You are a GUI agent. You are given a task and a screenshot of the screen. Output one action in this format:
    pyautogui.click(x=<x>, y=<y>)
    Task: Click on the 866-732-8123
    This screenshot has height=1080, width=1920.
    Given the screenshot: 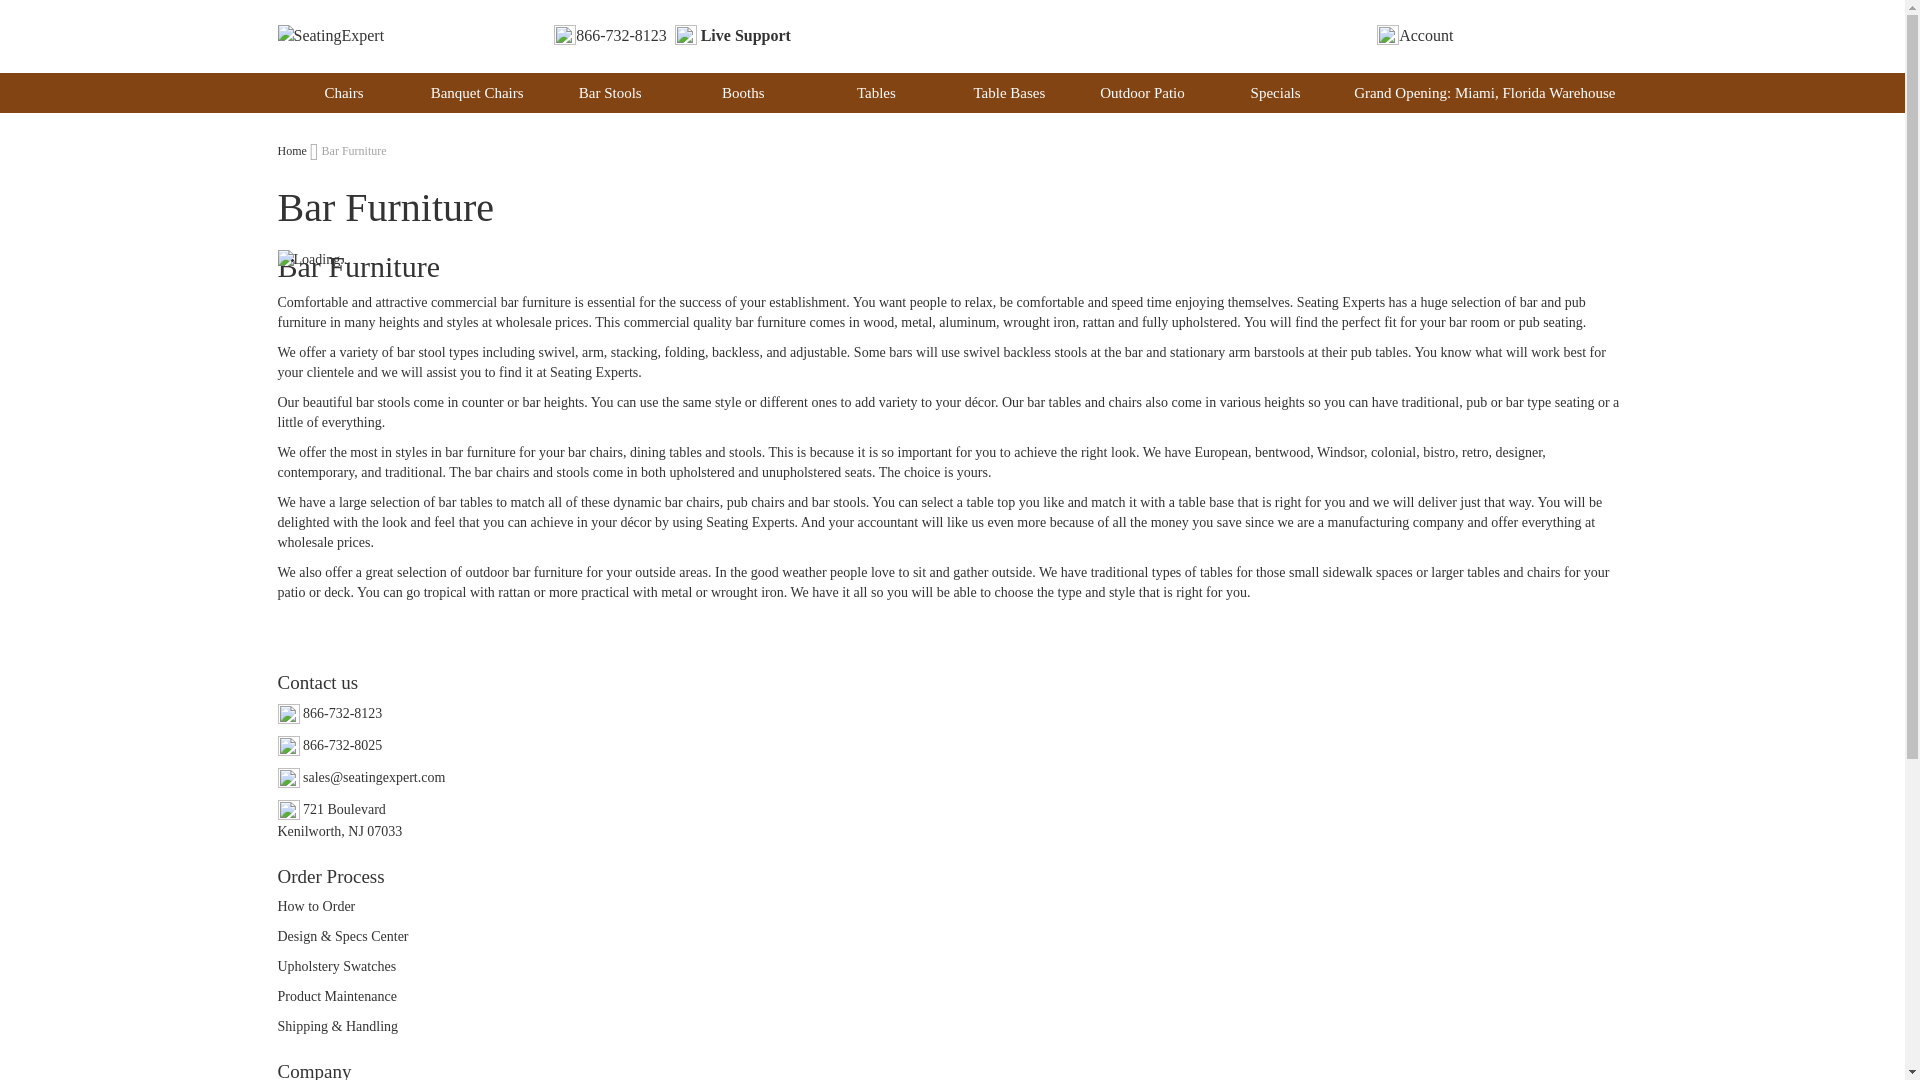 What is the action you would take?
    pyautogui.click(x=610, y=36)
    